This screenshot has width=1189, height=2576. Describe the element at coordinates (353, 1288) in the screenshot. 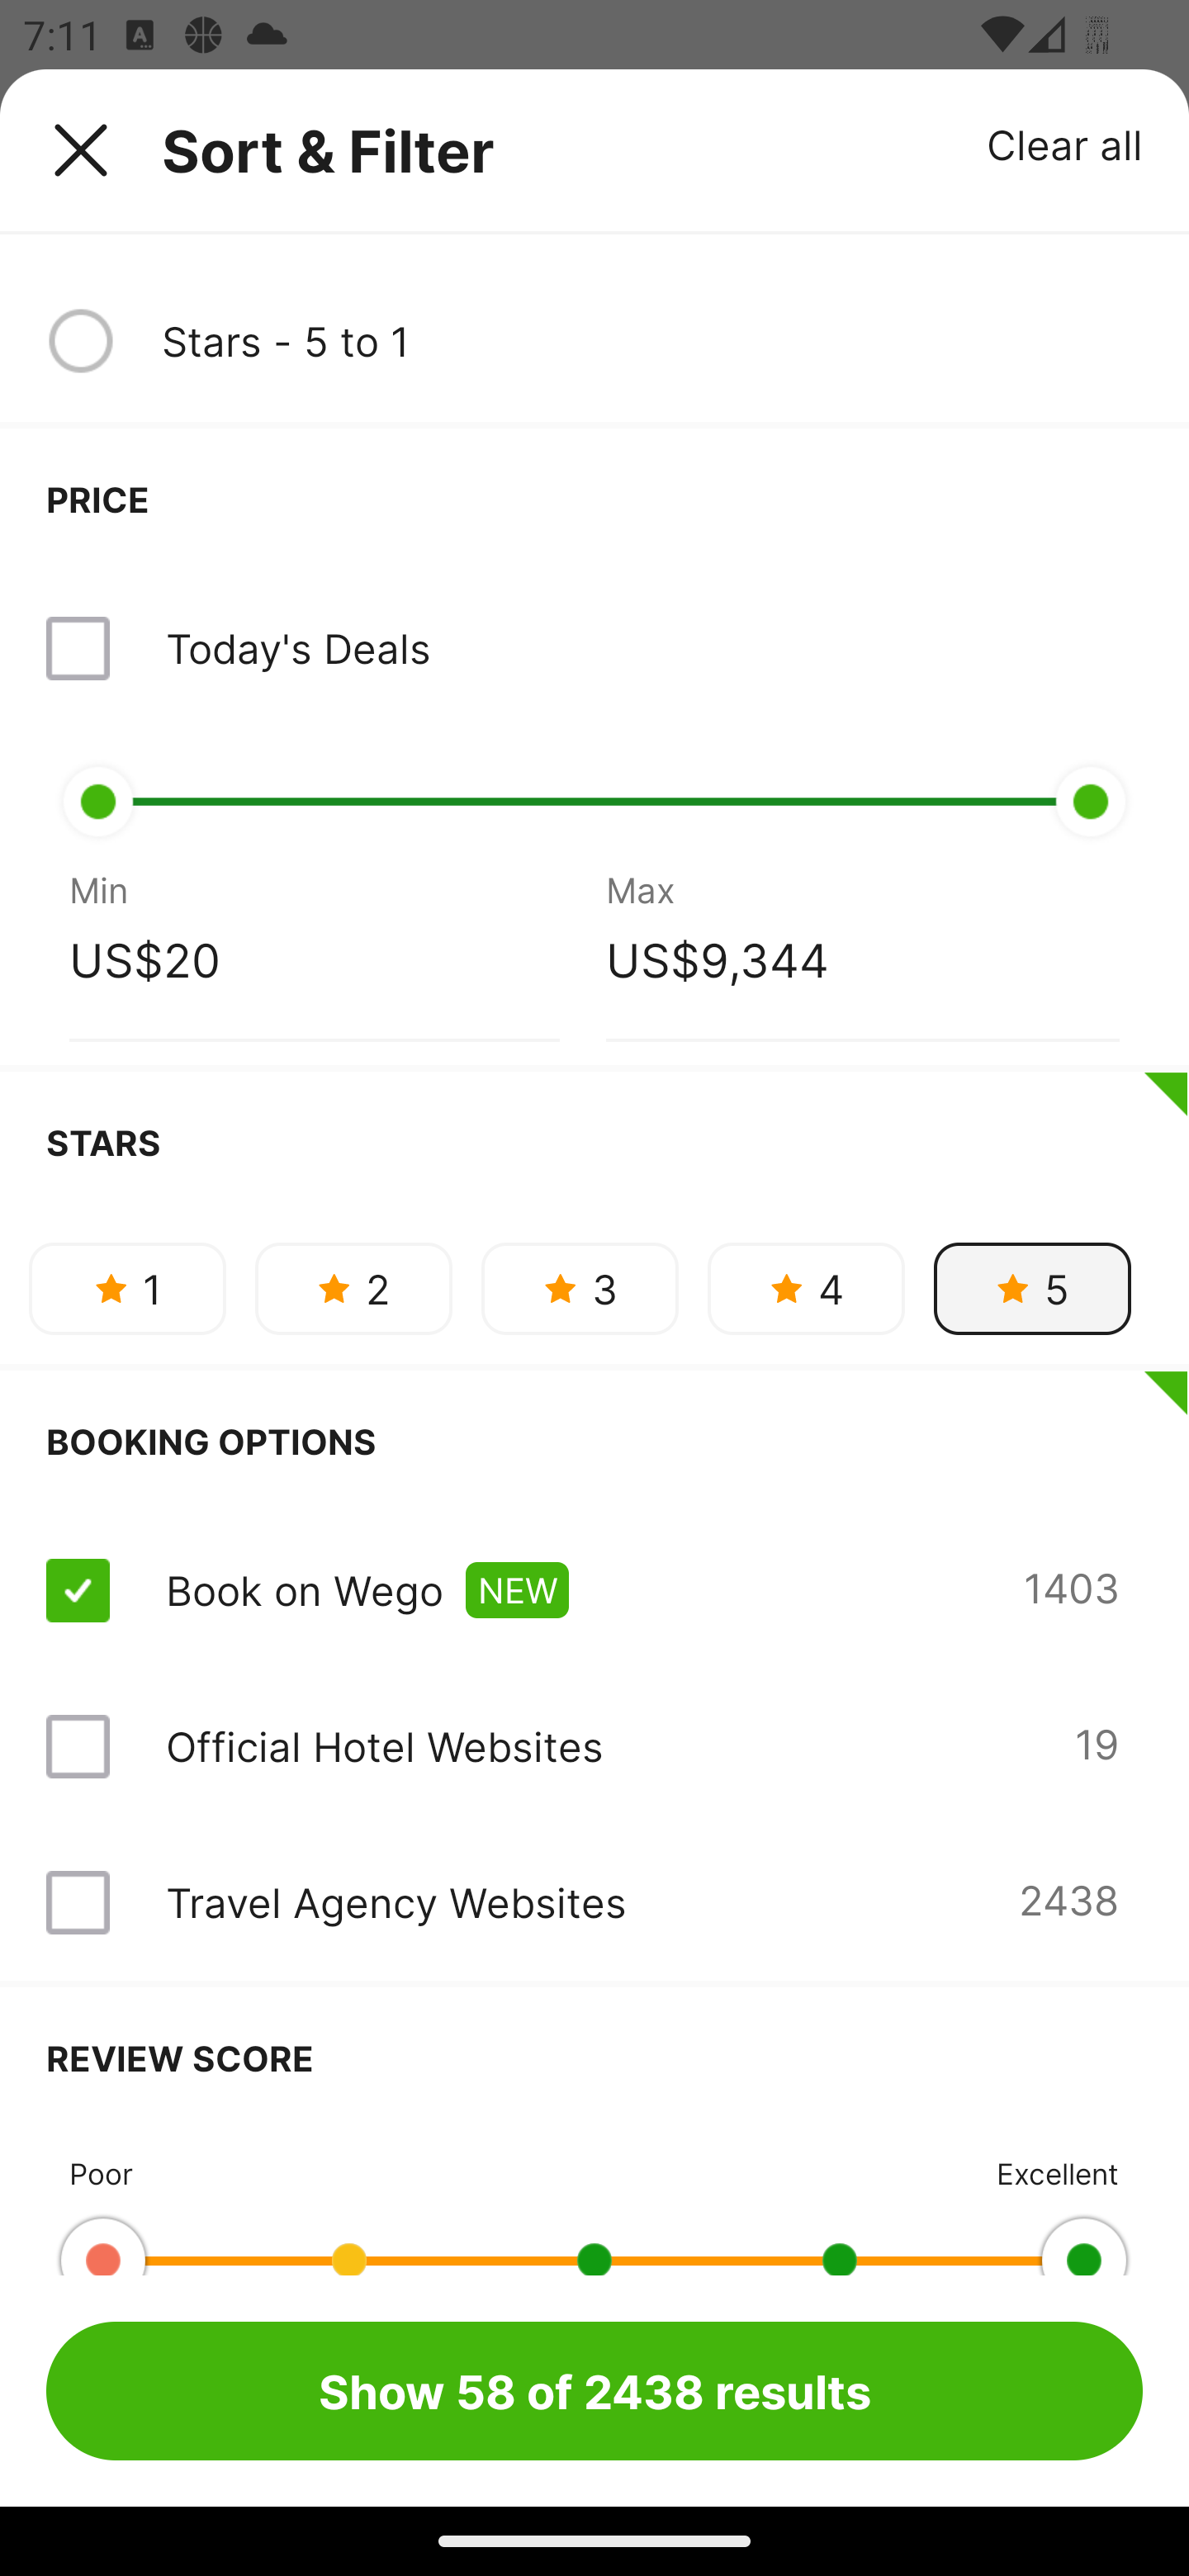

I see `2` at that location.